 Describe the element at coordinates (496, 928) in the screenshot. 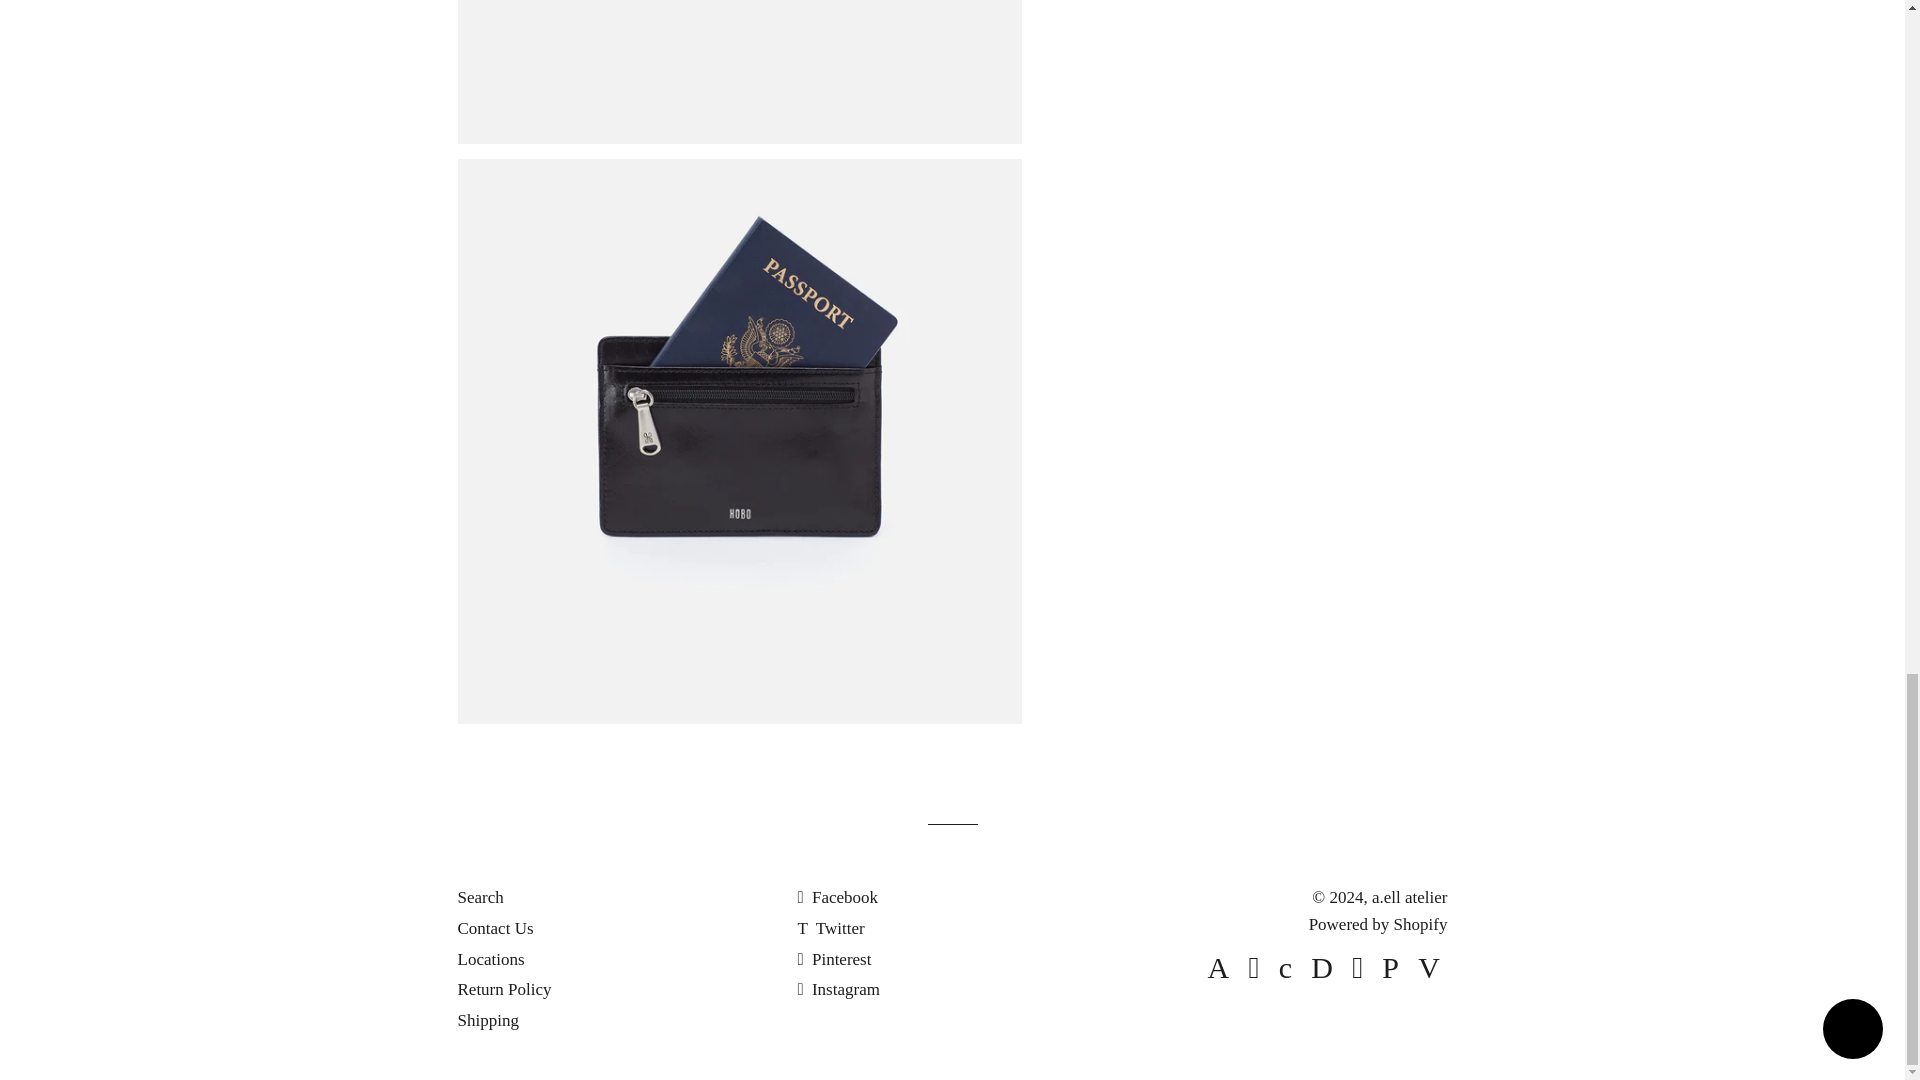

I see `Contact Us` at that location.